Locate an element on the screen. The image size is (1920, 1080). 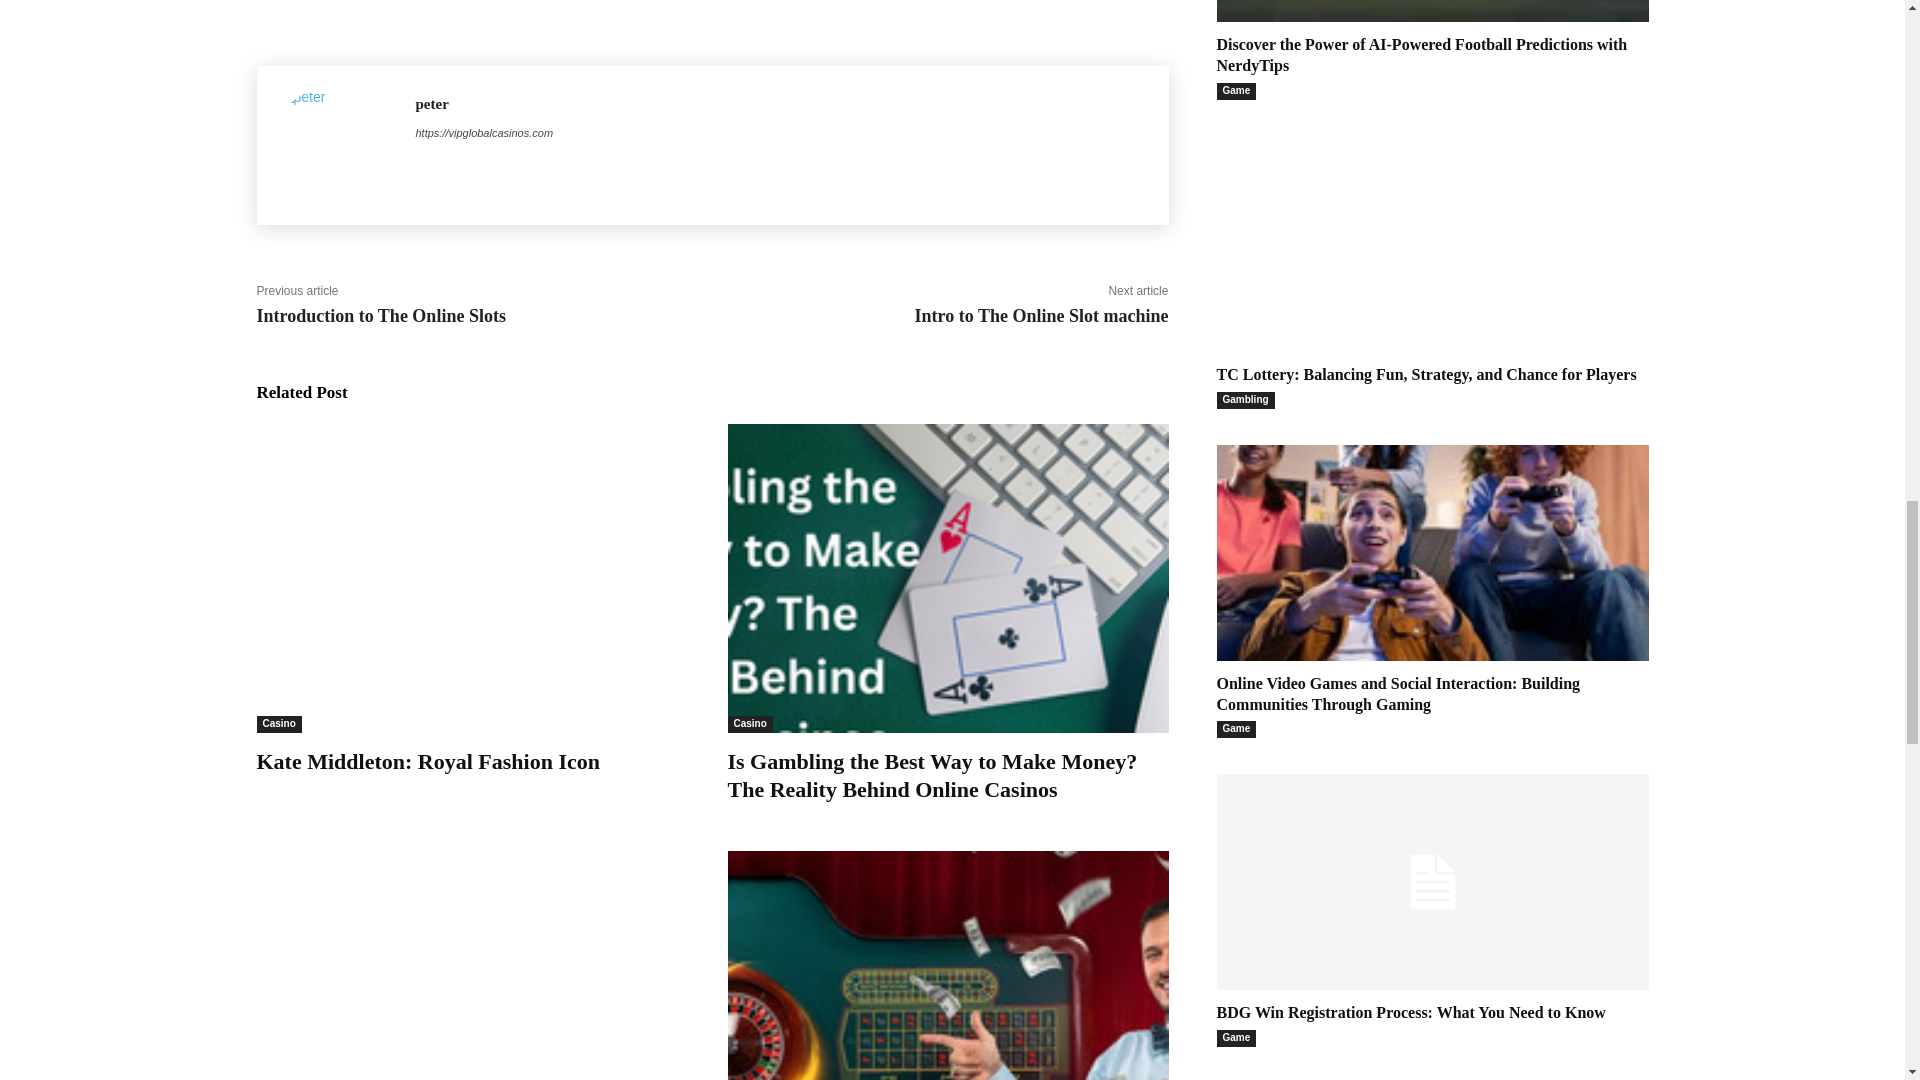
Kate Middleton: Royal Fashion Icon is located at coordinates (476, 578).